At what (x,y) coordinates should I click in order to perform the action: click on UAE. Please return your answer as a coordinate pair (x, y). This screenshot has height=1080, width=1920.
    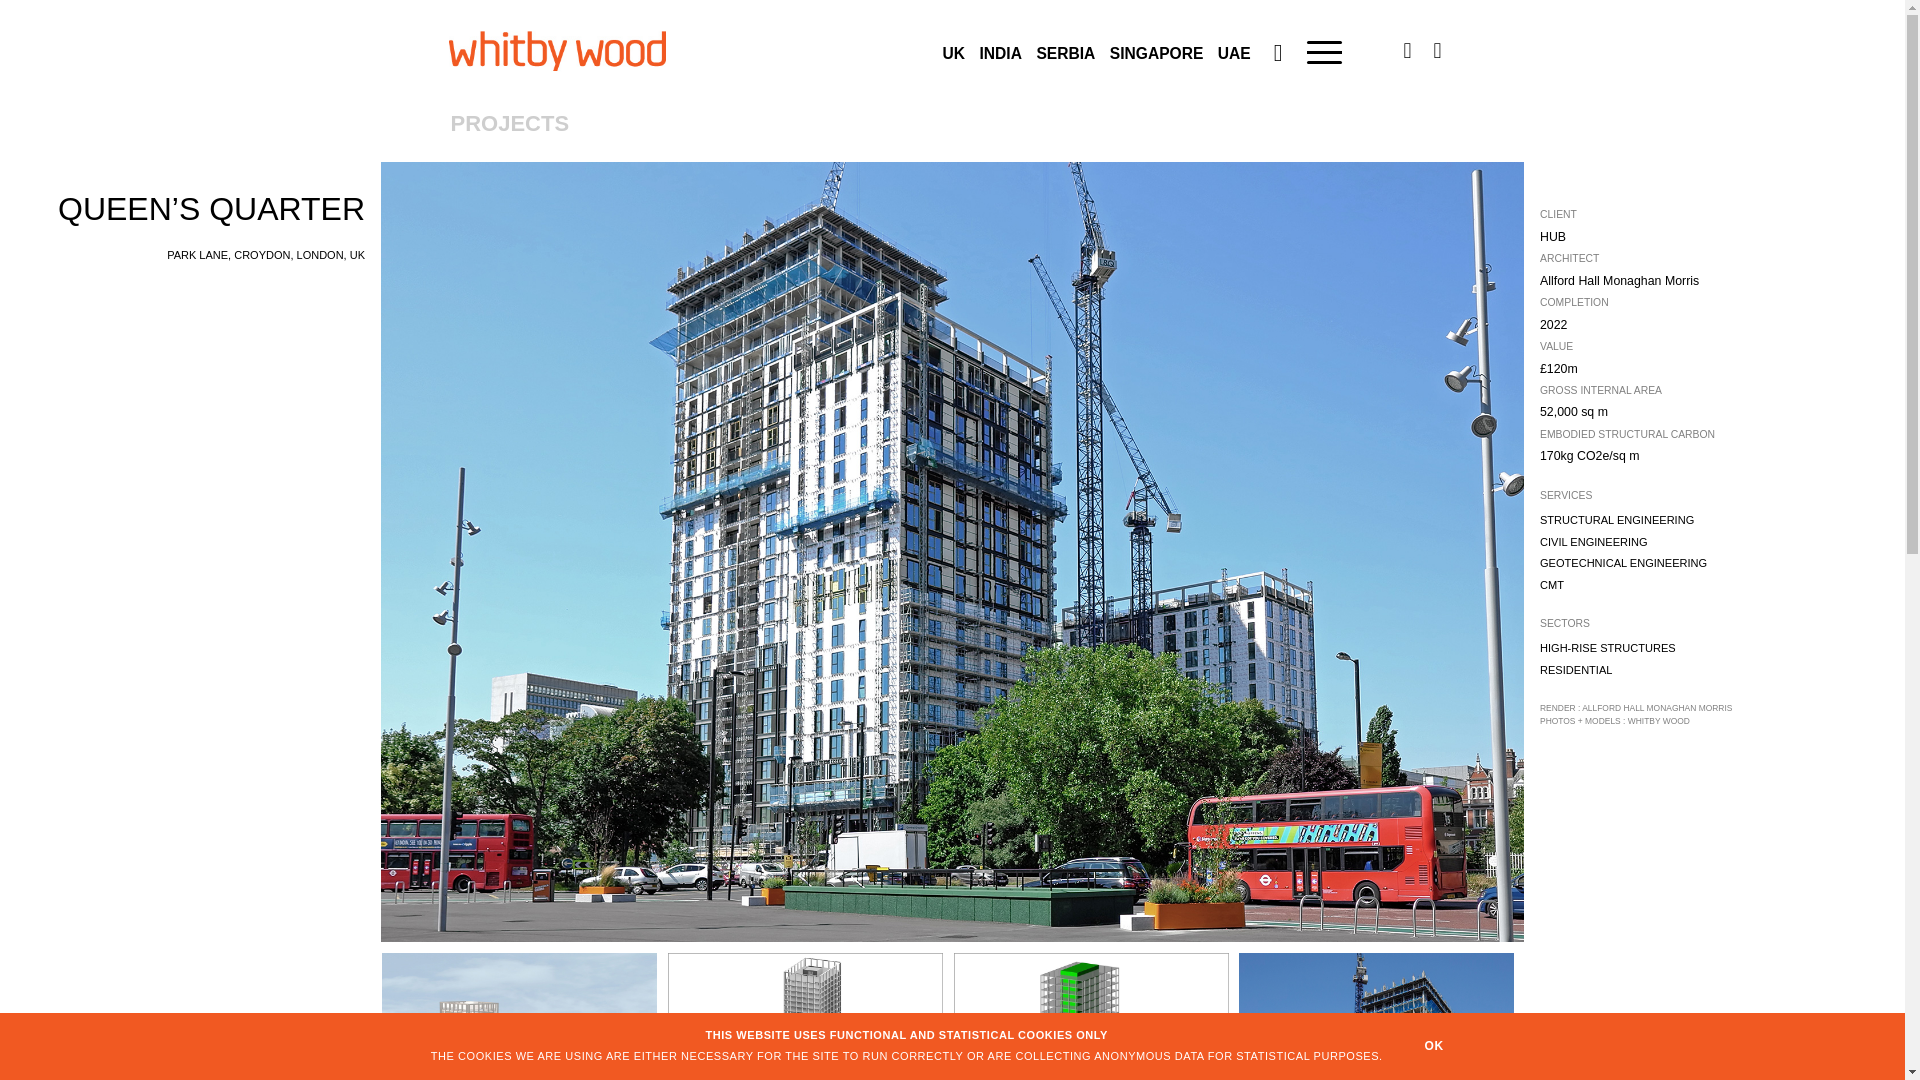
    Looking at the image, I should click on (1234, 53).